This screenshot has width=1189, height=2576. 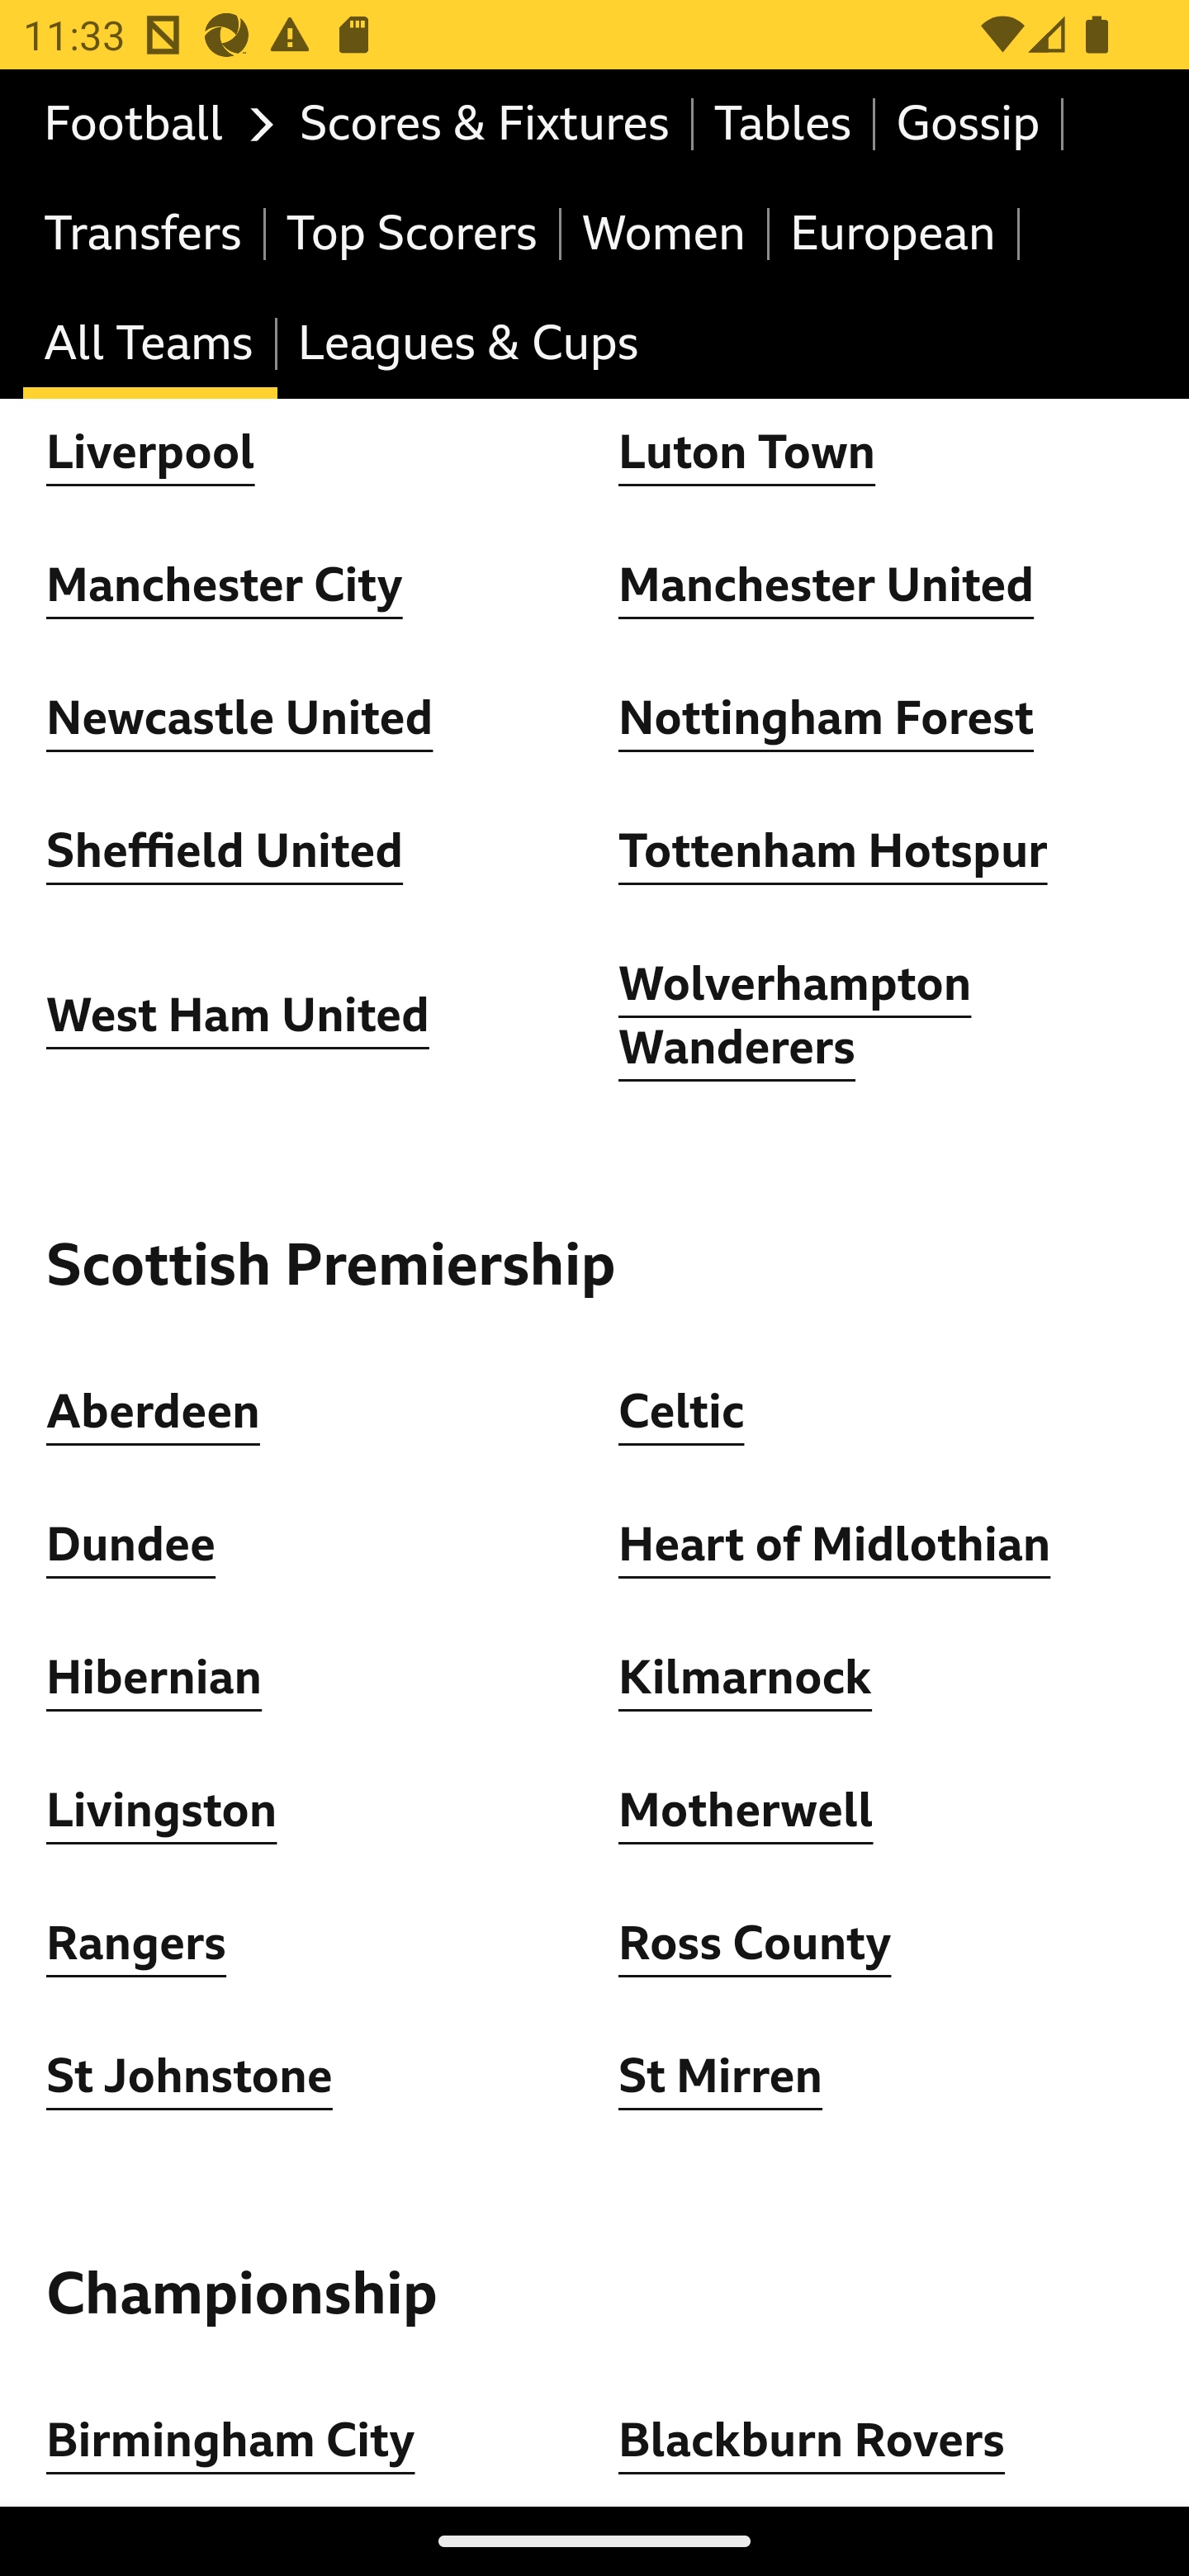 What do you see at coordinates (748, 452) in the screenshot?
I see `Luton Town` at bounding box center [748, 452].